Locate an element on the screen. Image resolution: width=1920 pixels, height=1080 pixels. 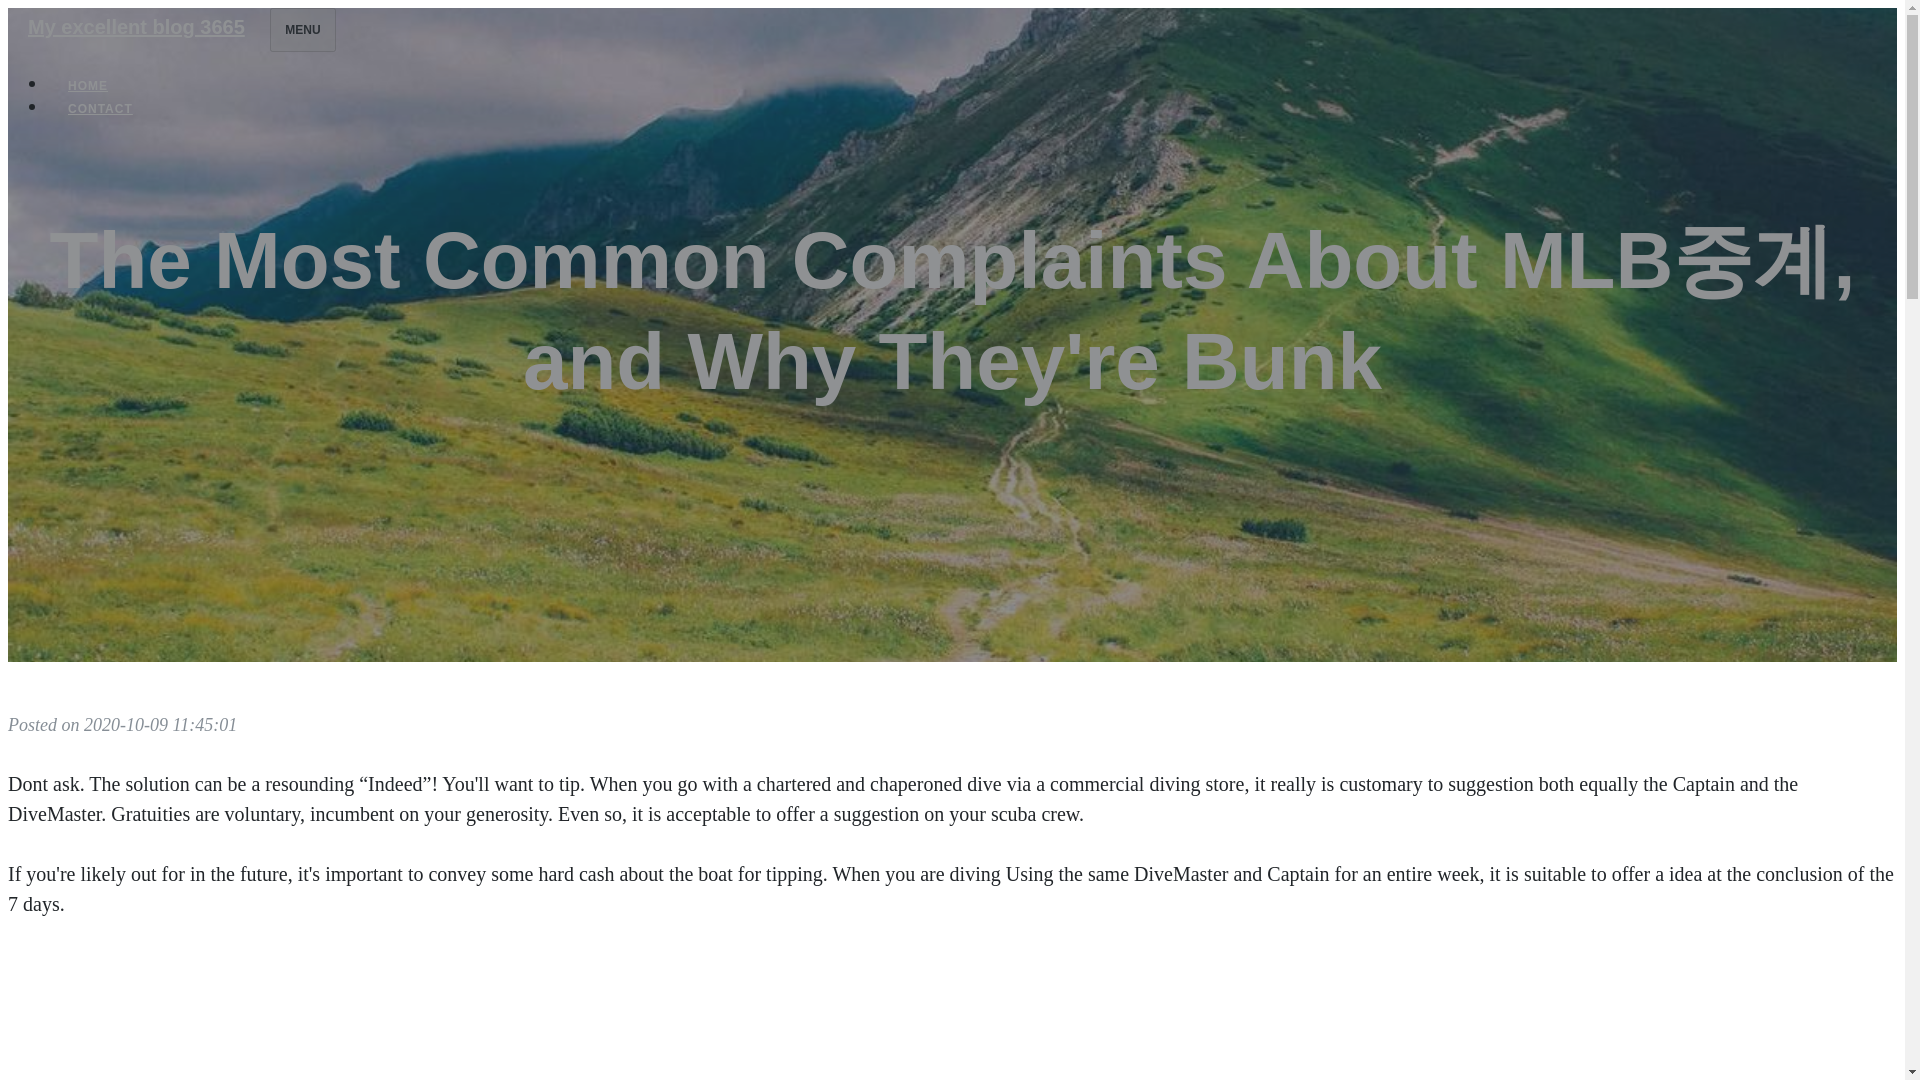
CONTACT is located at coordinates (100, 108).